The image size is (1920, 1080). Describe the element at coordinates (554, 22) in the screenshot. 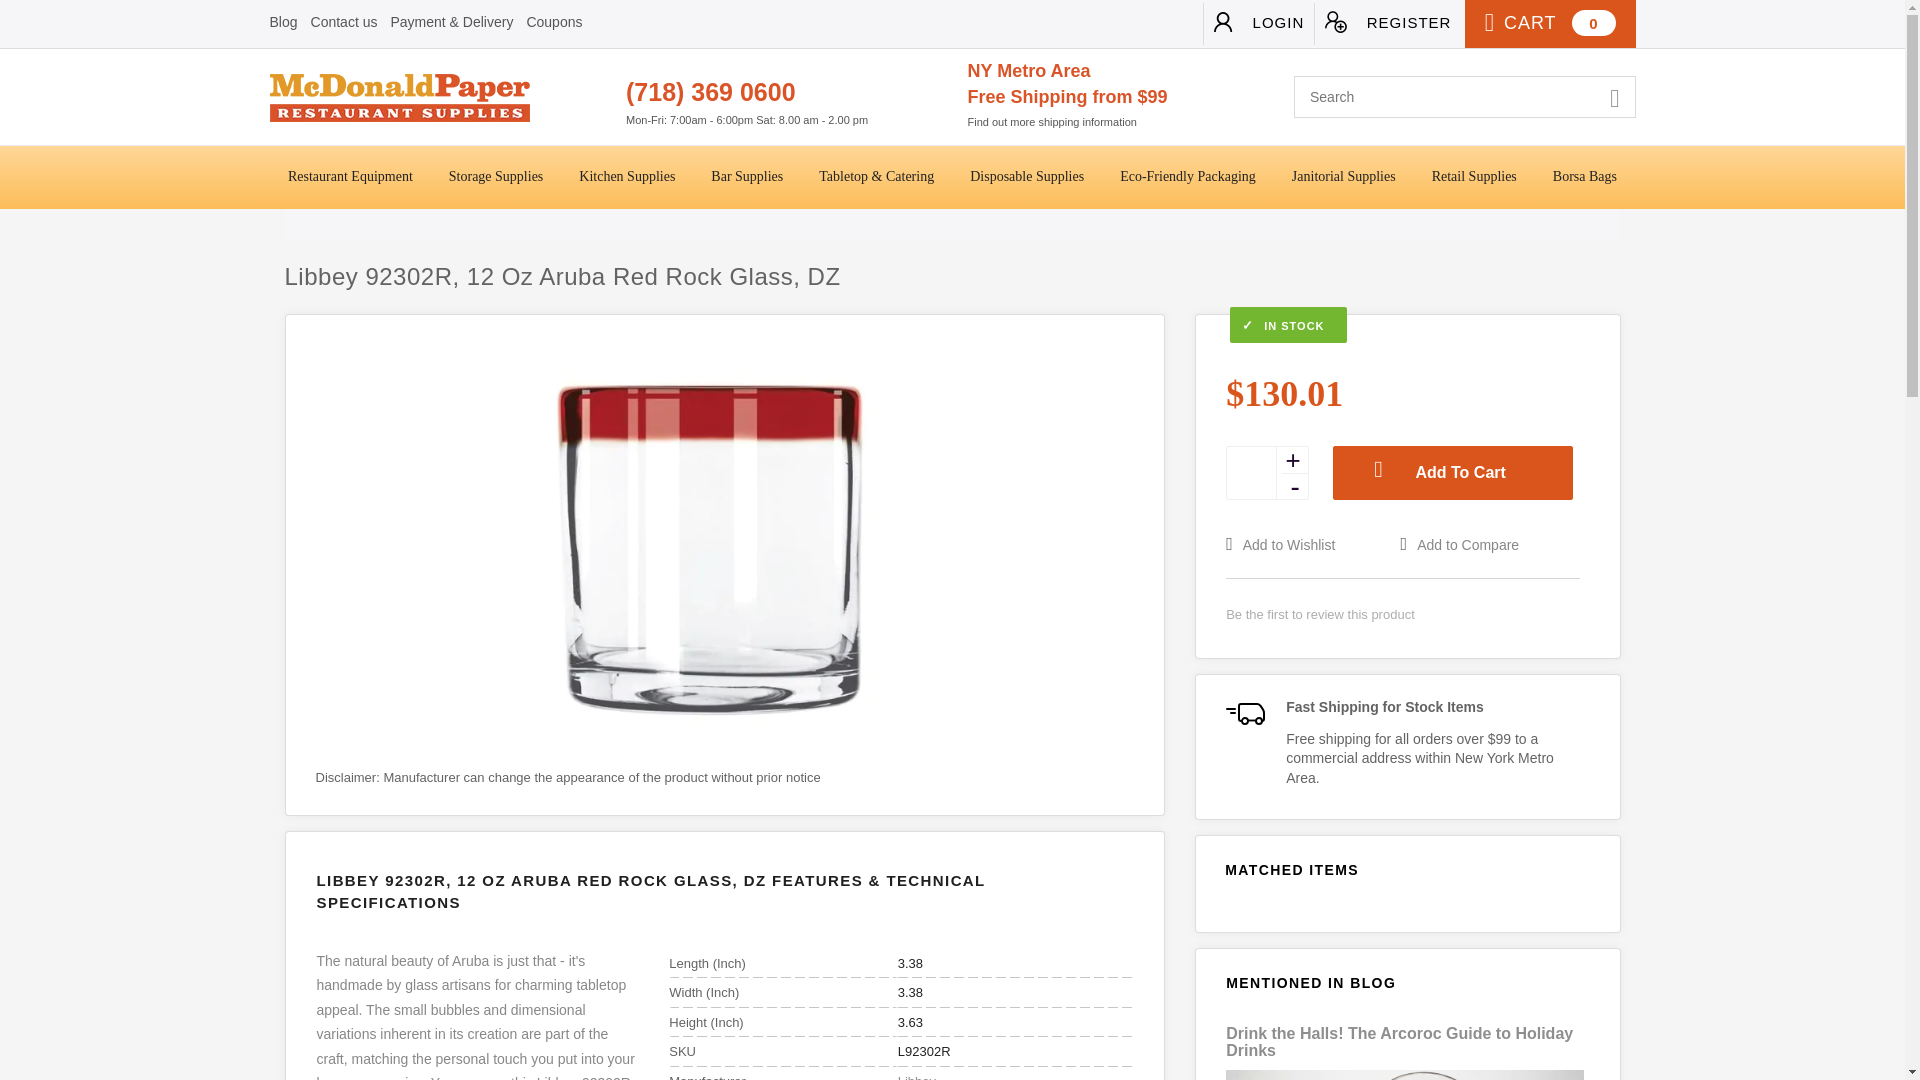

I see `Coupons` at that location.